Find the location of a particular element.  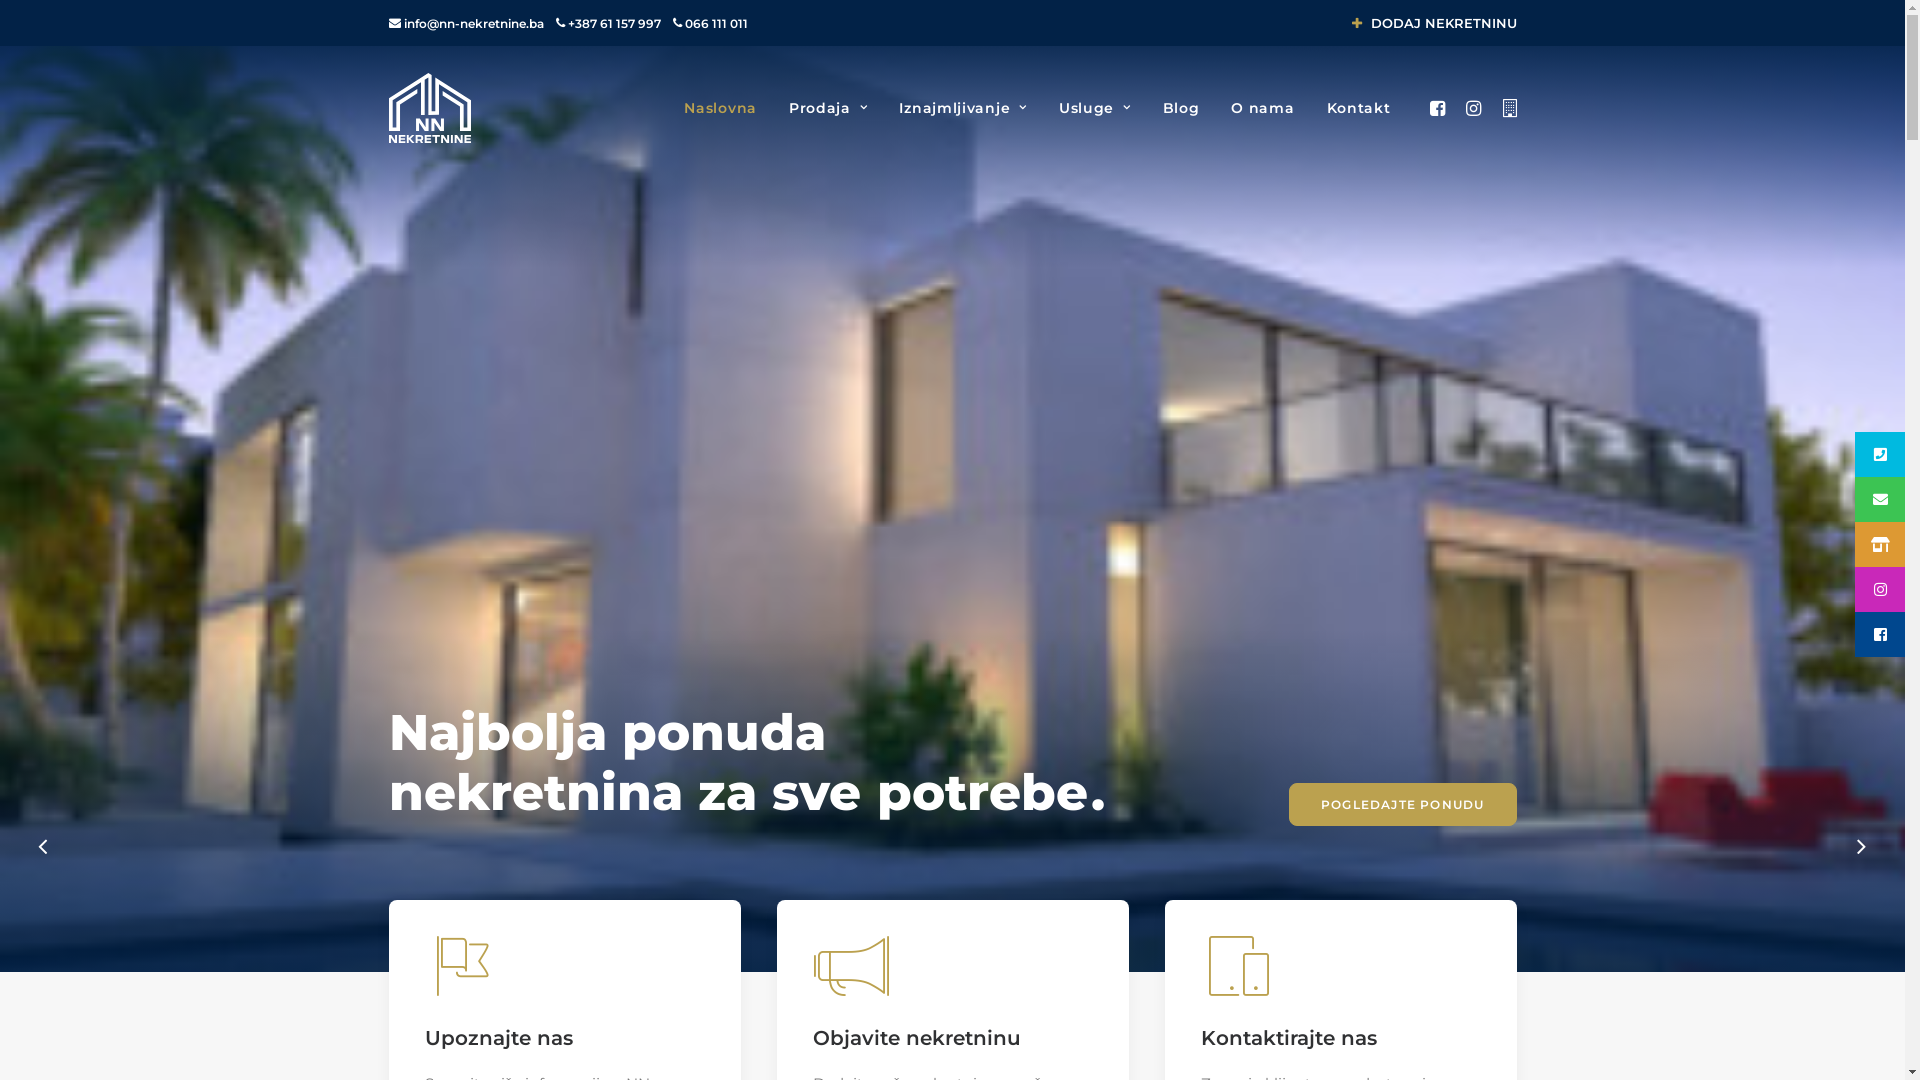

DODAJ NEKRETNINU is located at coordinates (1434, 23).